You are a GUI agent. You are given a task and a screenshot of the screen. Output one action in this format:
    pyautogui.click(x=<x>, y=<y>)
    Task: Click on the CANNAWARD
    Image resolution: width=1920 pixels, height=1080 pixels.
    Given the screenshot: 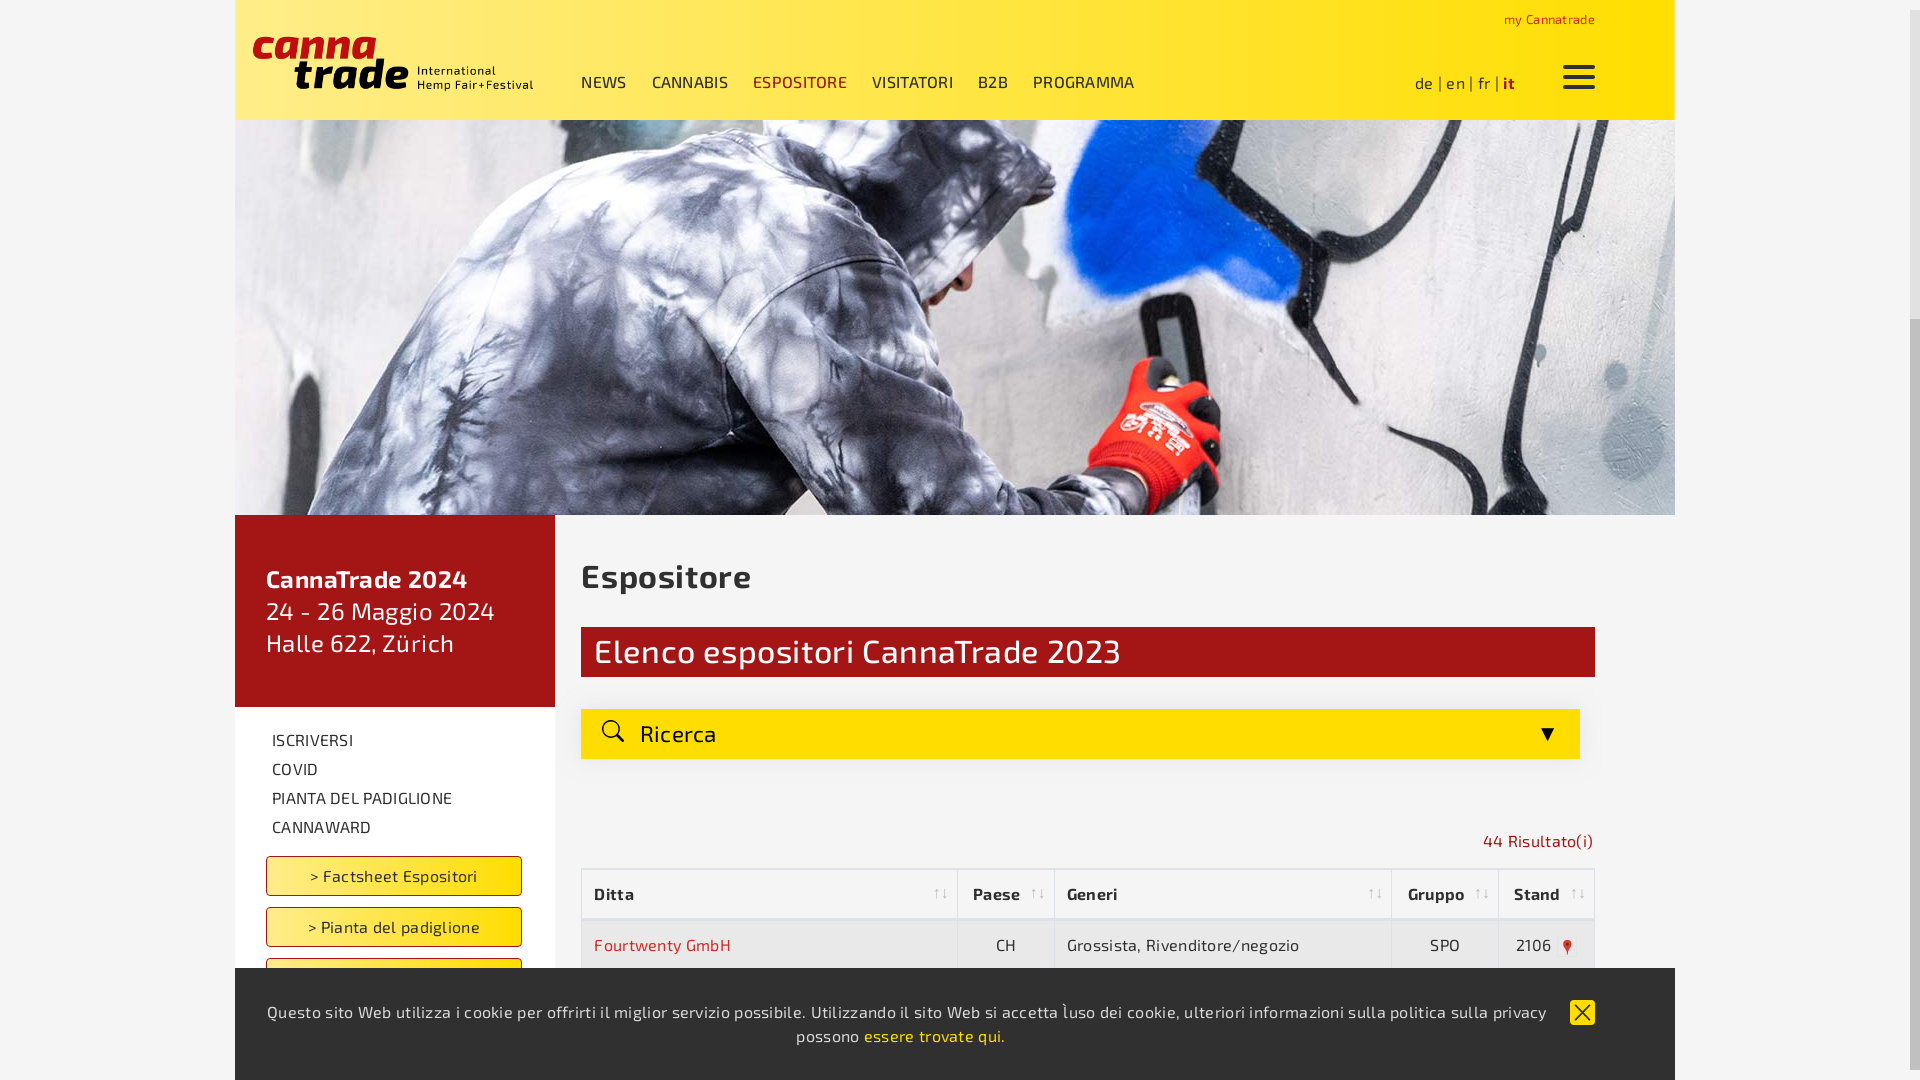 What is the action you would take?
    pyautogui.click(x=394, y=827)
    